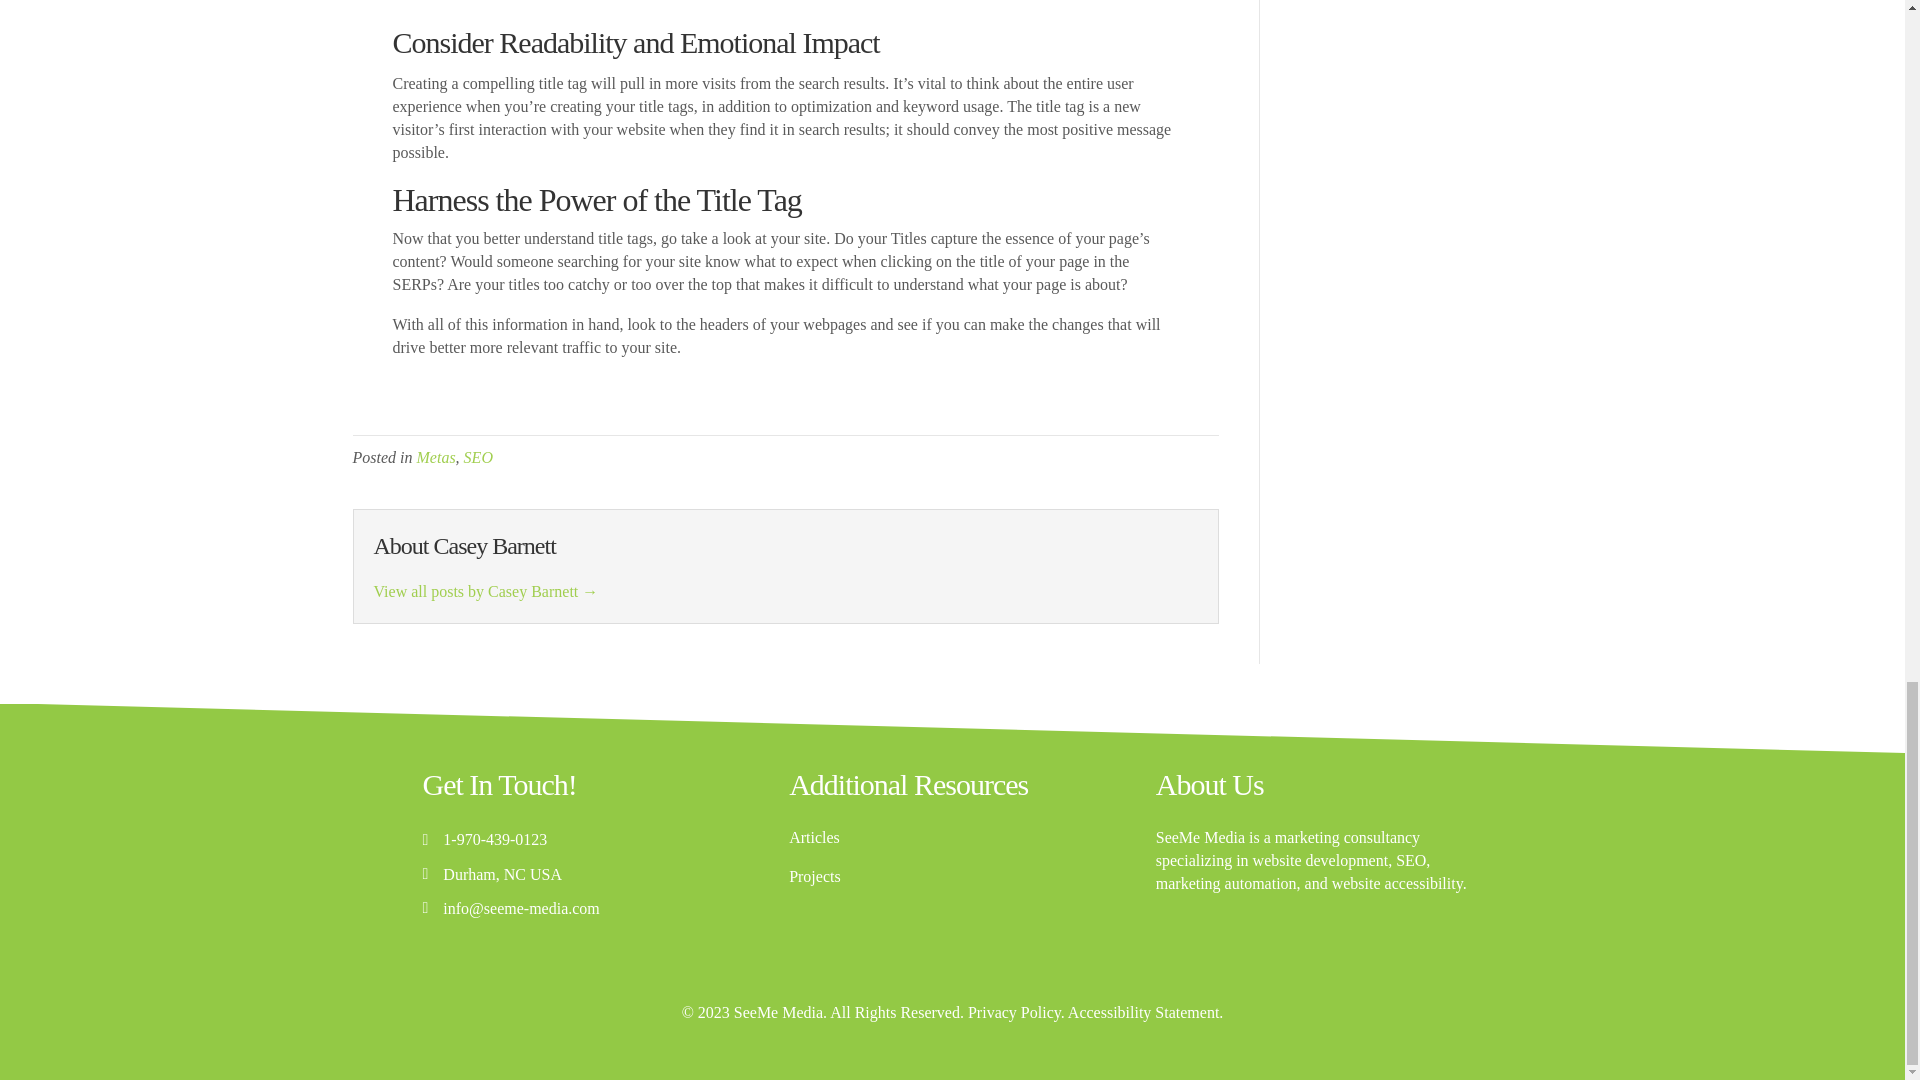 The width and height of the screenshot is (1920, 1080). Describe the element at coordinates (1014, 1012) in the screenshot. I see `Privacy Policy` at that location.